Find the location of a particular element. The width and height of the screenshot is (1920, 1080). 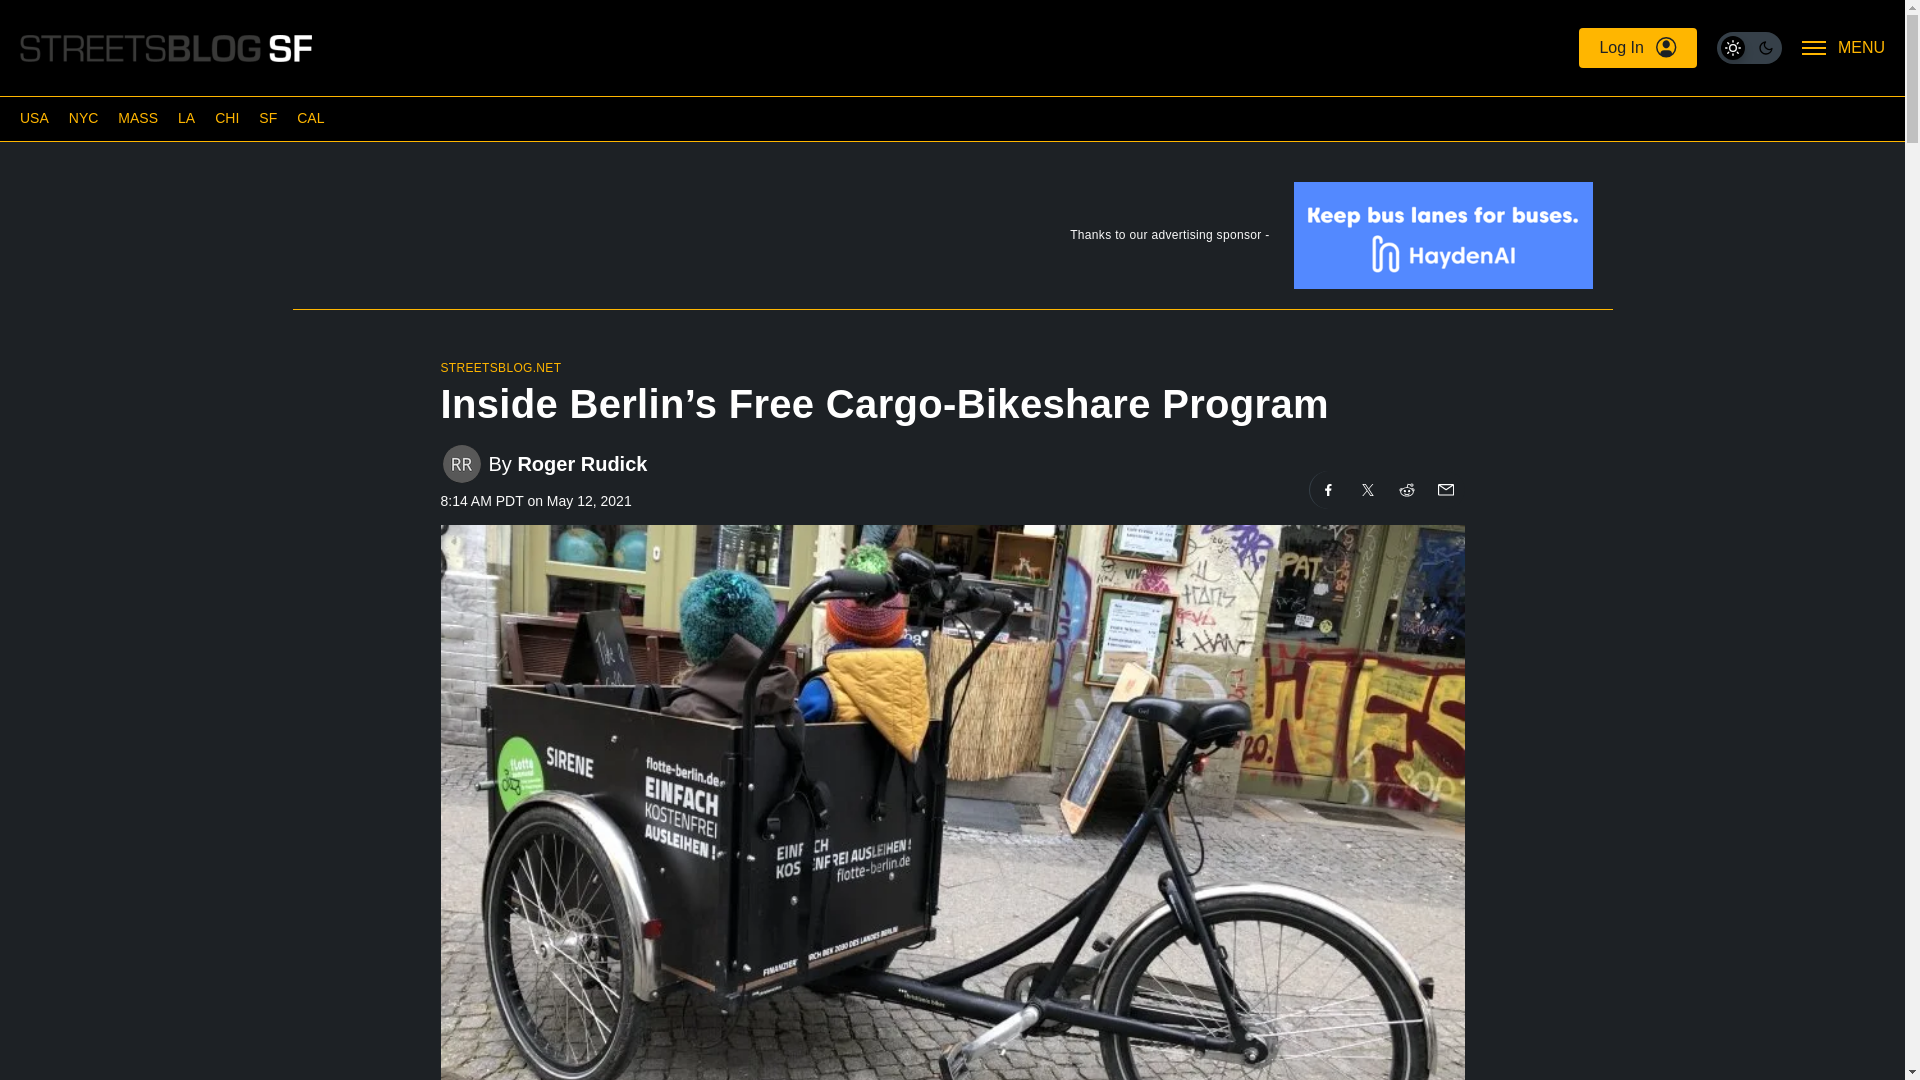

Roger Rudick is located at coordinates (582, 464).